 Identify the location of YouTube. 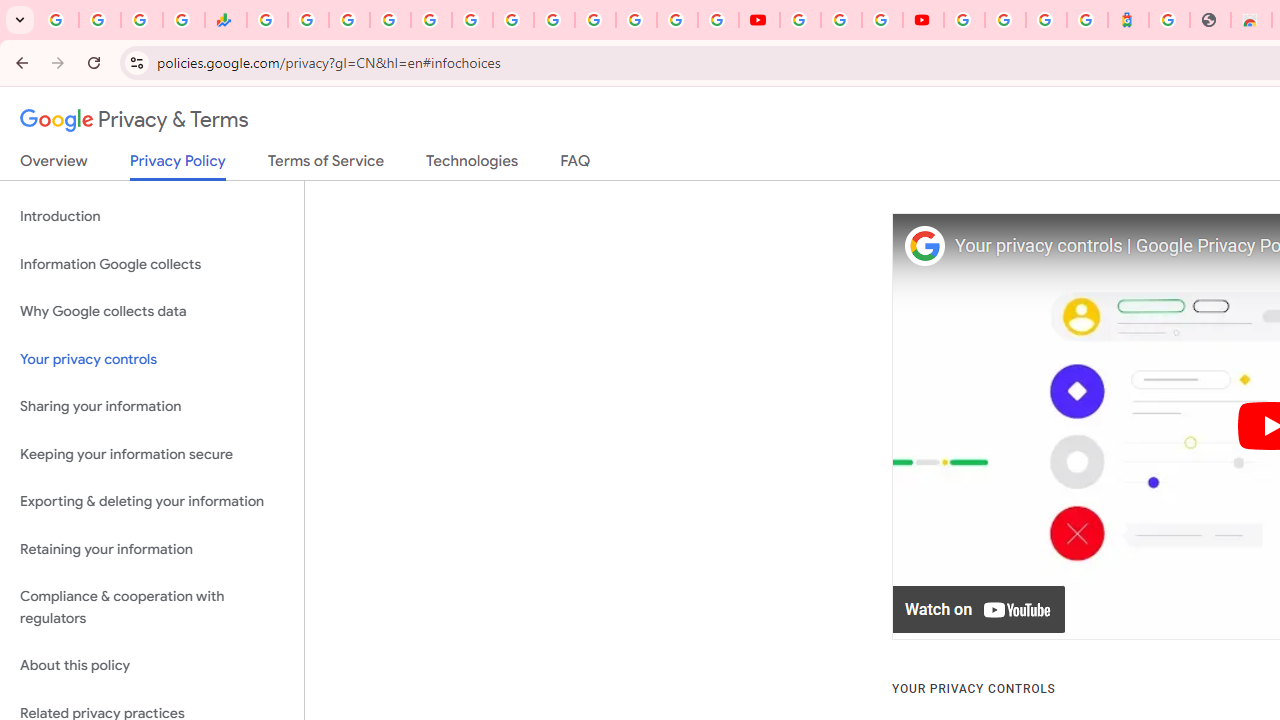
(554, 20).